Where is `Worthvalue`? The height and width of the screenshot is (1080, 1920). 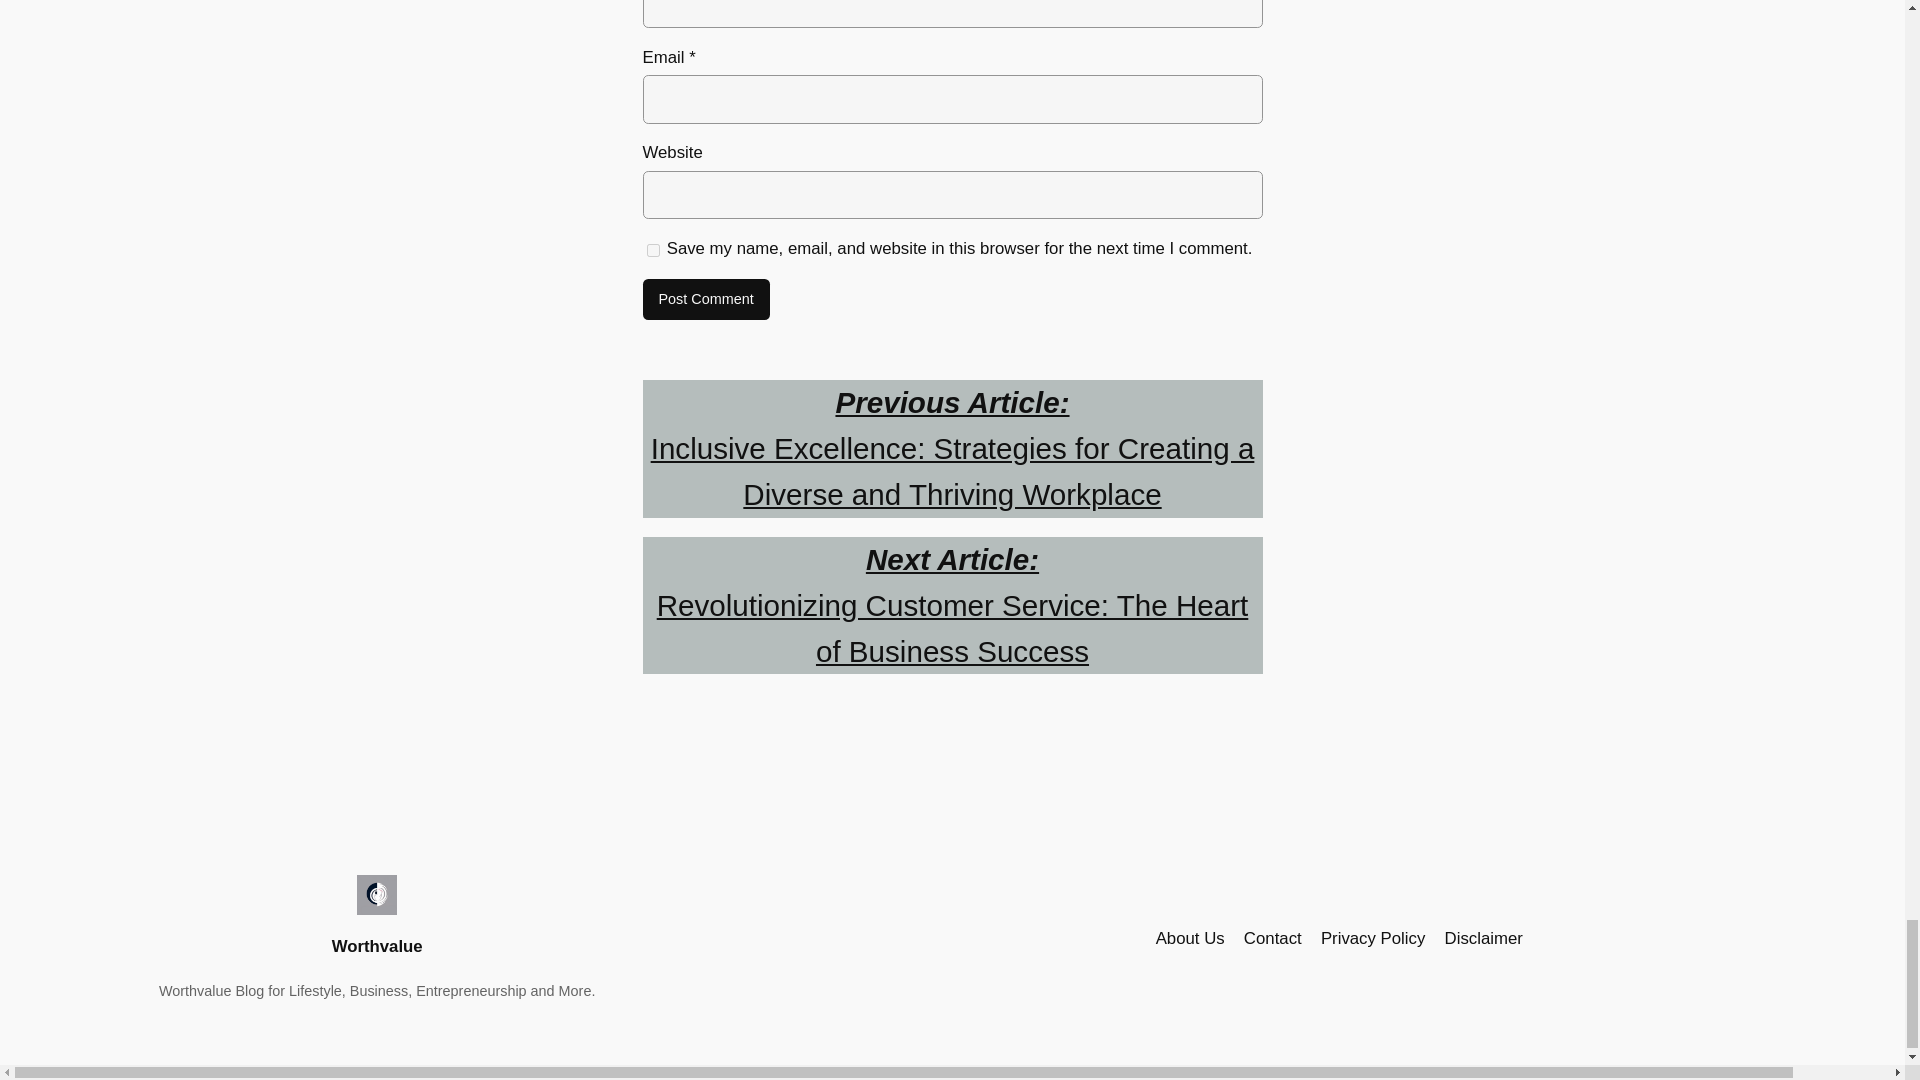 Worthvalue is located at coordinates (377, 946).